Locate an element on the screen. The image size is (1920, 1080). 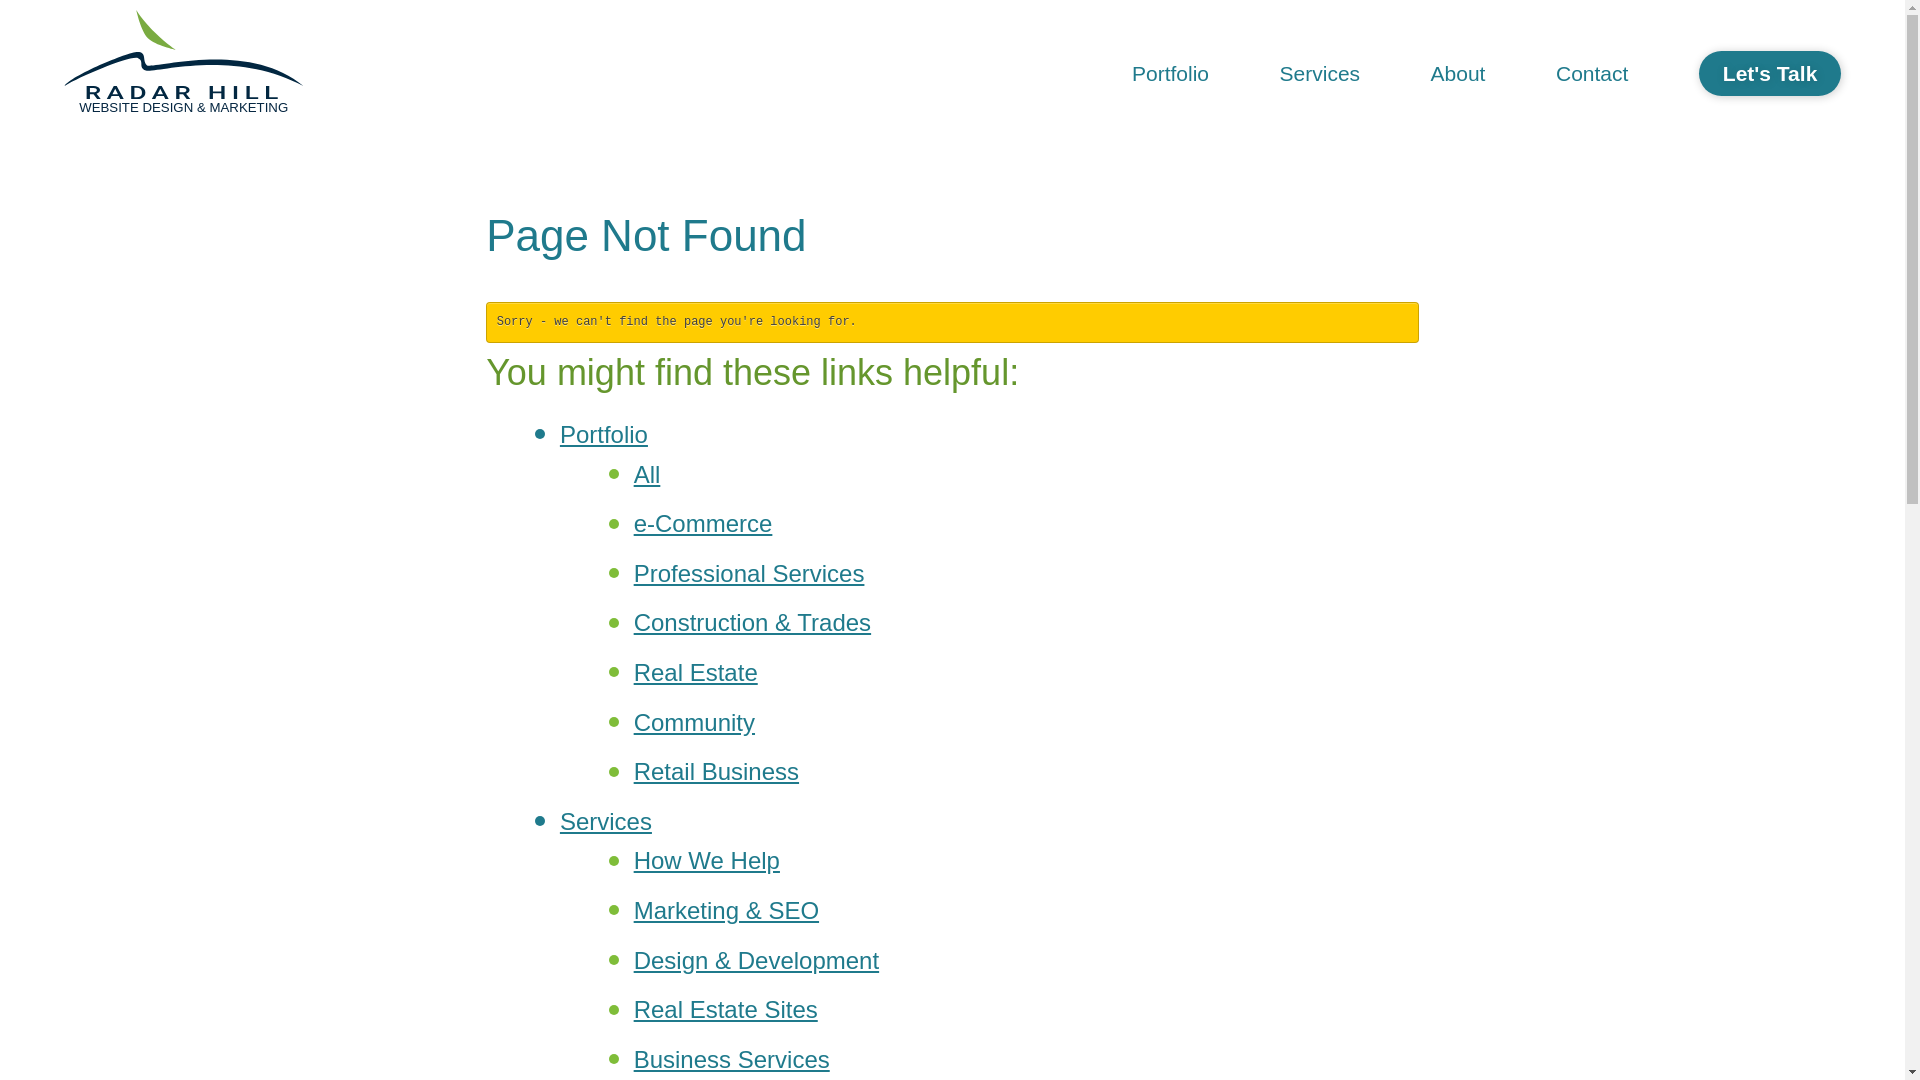
Retail Business is located at coordinates (716, 772).